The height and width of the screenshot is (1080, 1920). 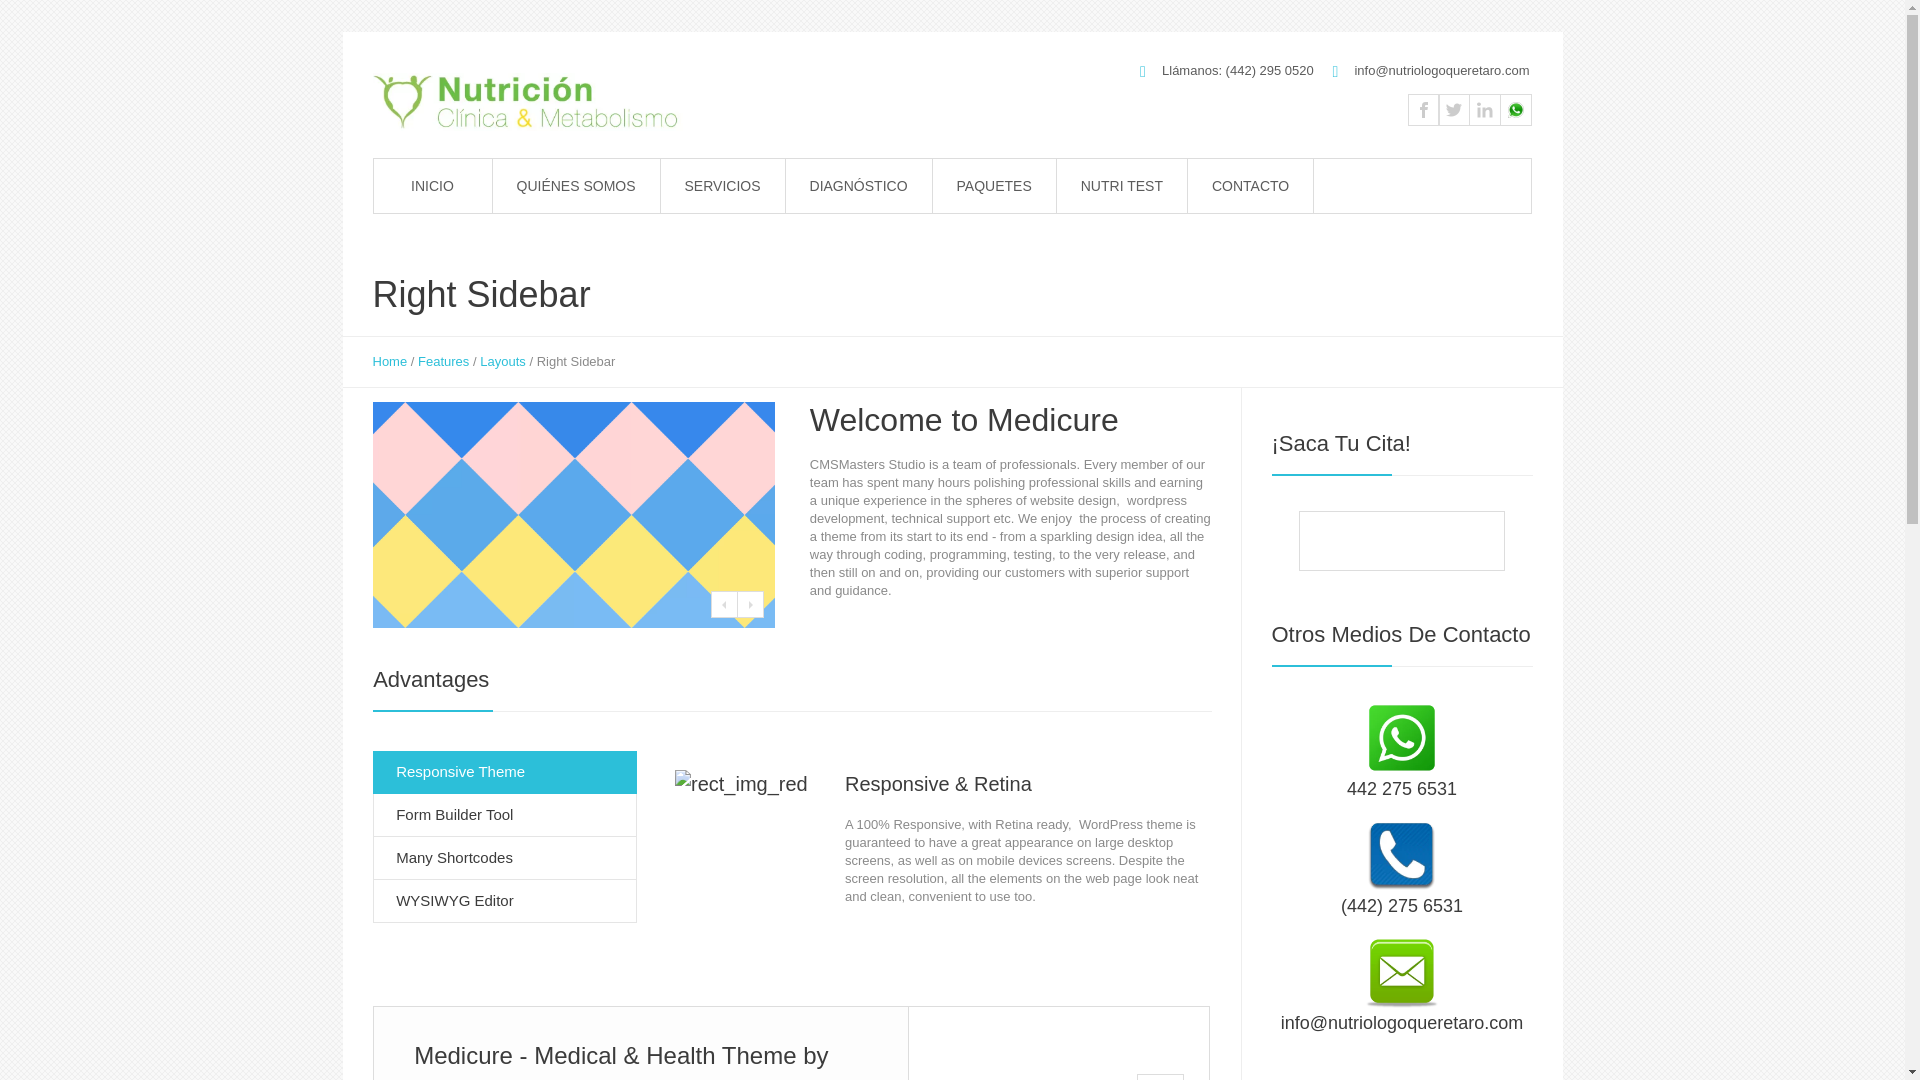 What do you see at coordinates (722, 185) in the screenshot?
I see `SERVICIOS` at bounding box center [722, 185].